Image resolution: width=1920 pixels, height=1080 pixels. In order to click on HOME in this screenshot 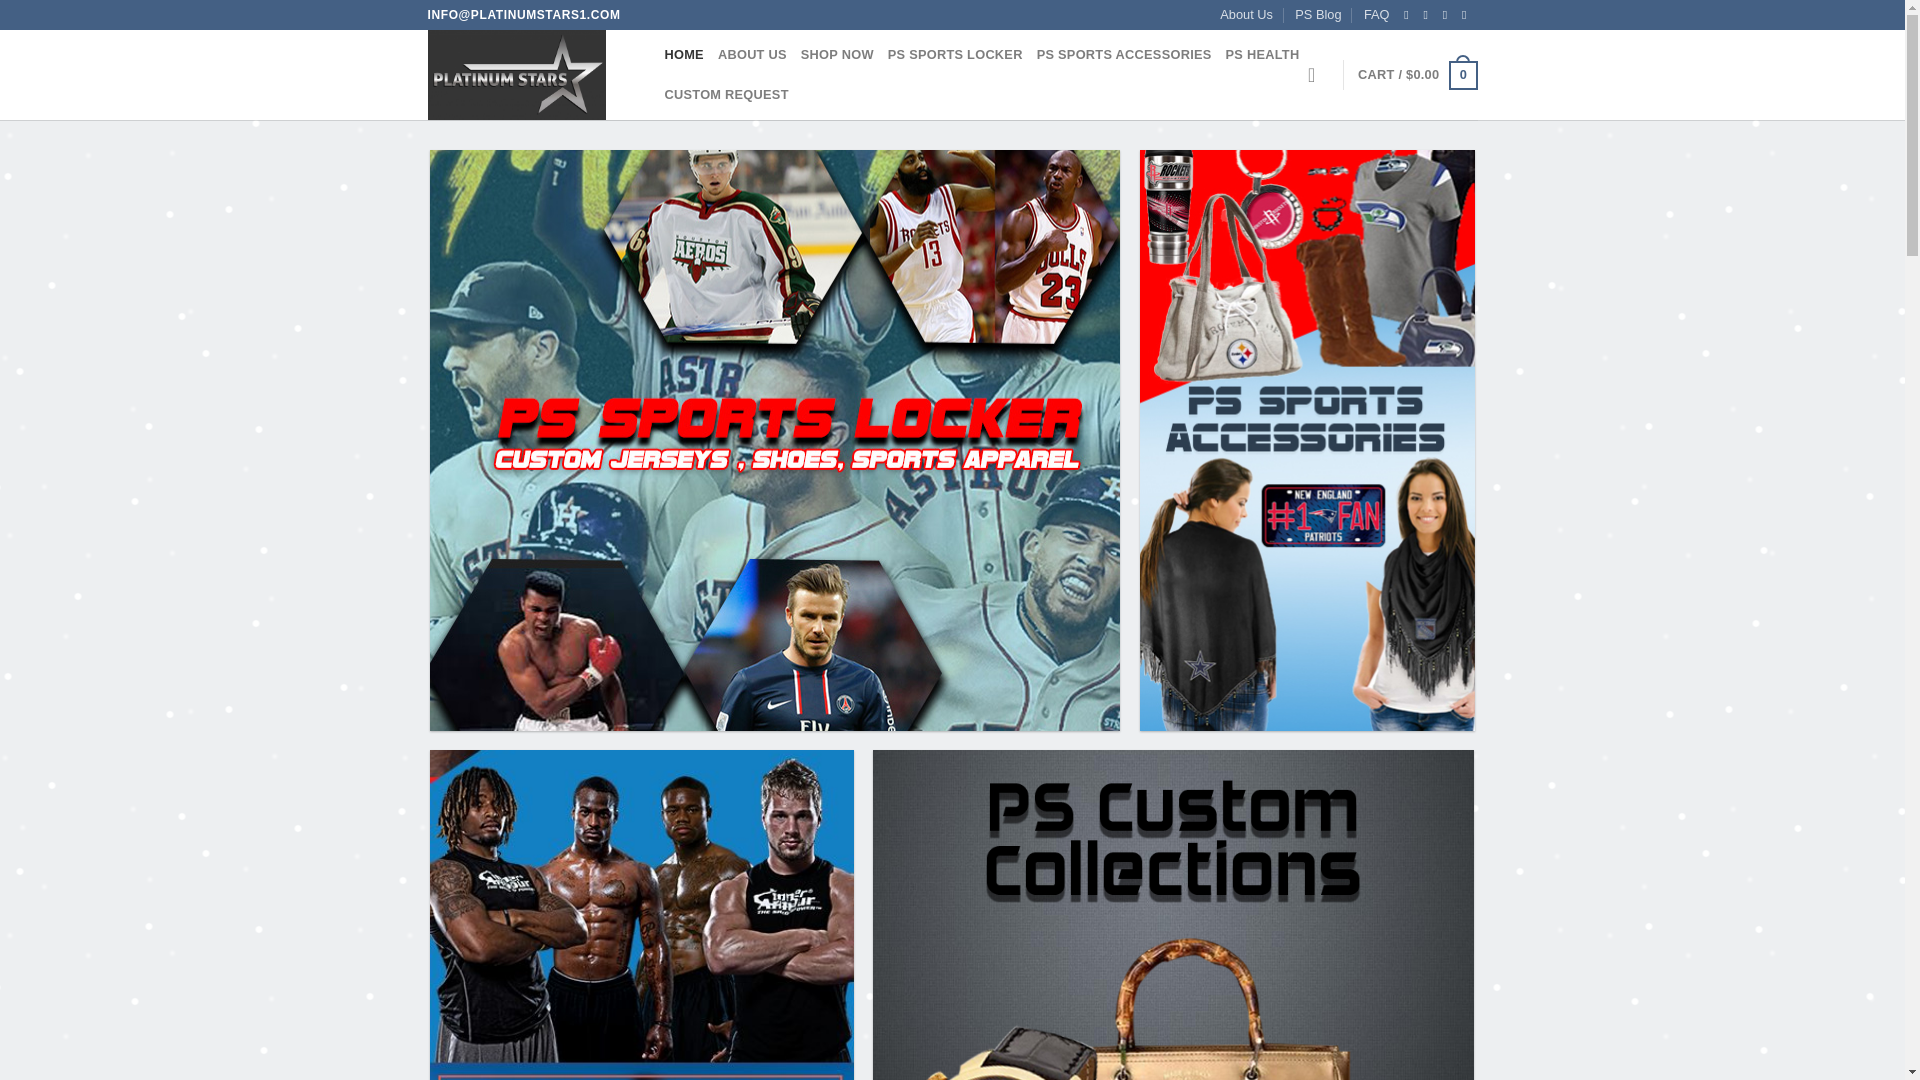, I will do `click(683, 54)`.